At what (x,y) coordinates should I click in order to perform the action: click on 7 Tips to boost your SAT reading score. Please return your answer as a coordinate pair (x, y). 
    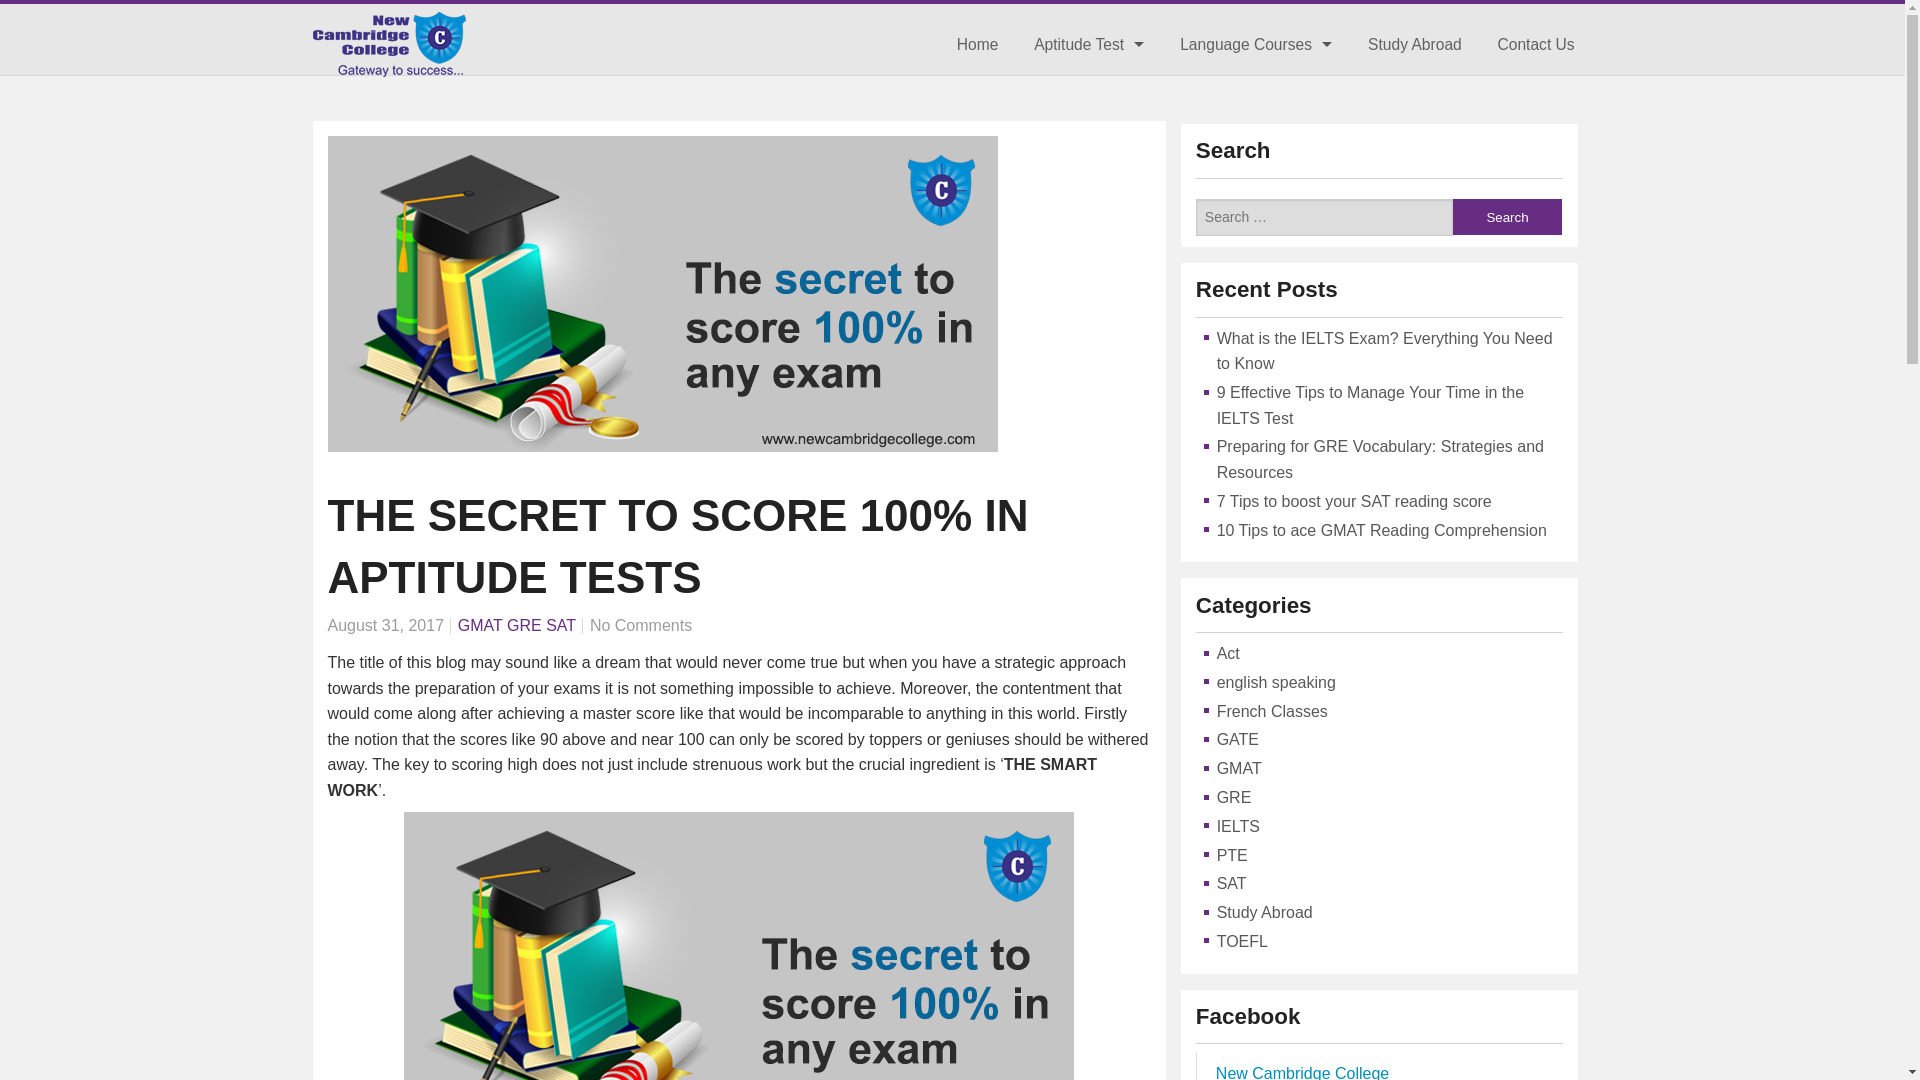
    Looking at the image, I should click on (1354, 500).